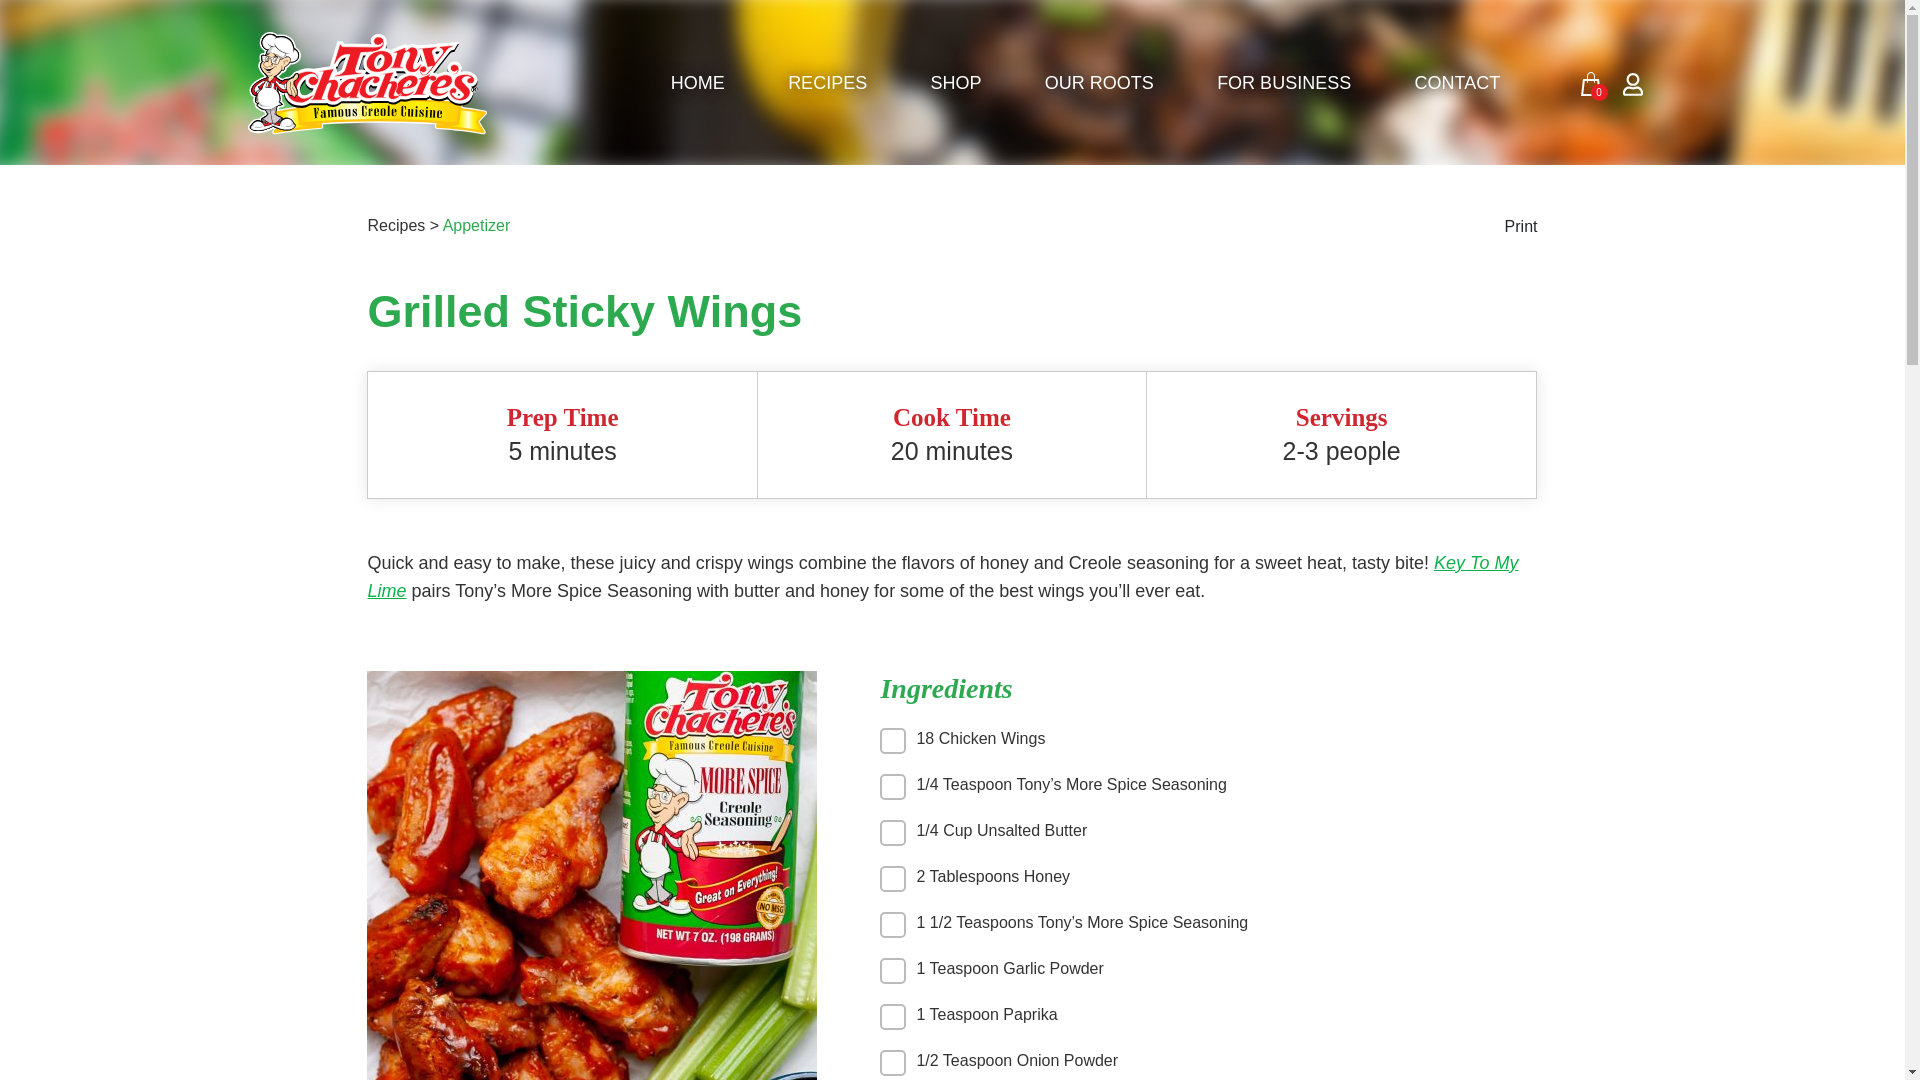  What do you see at coordinates (827, 82) in the screenshot?
I see `RECIPES` at bounding box center [827, 82].